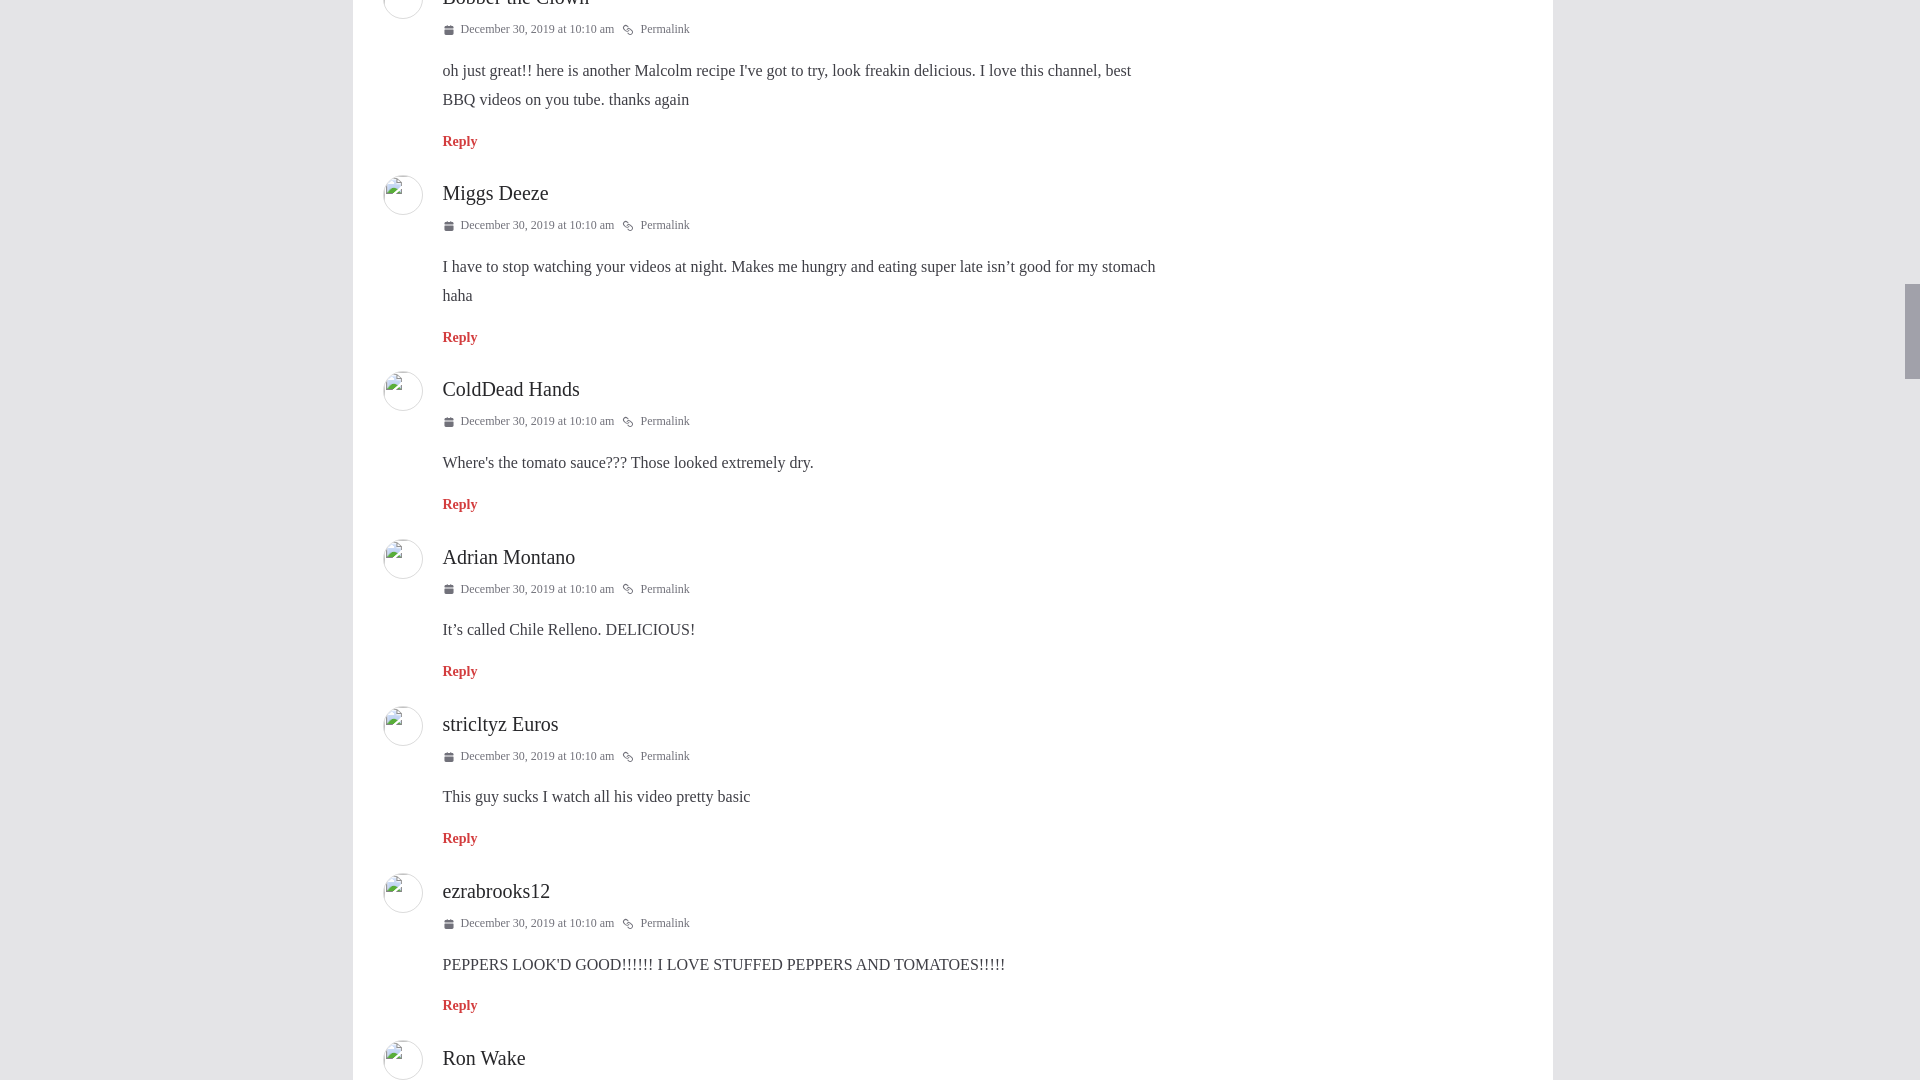  I want to click on Bobber the Clown, so click(515, 4).